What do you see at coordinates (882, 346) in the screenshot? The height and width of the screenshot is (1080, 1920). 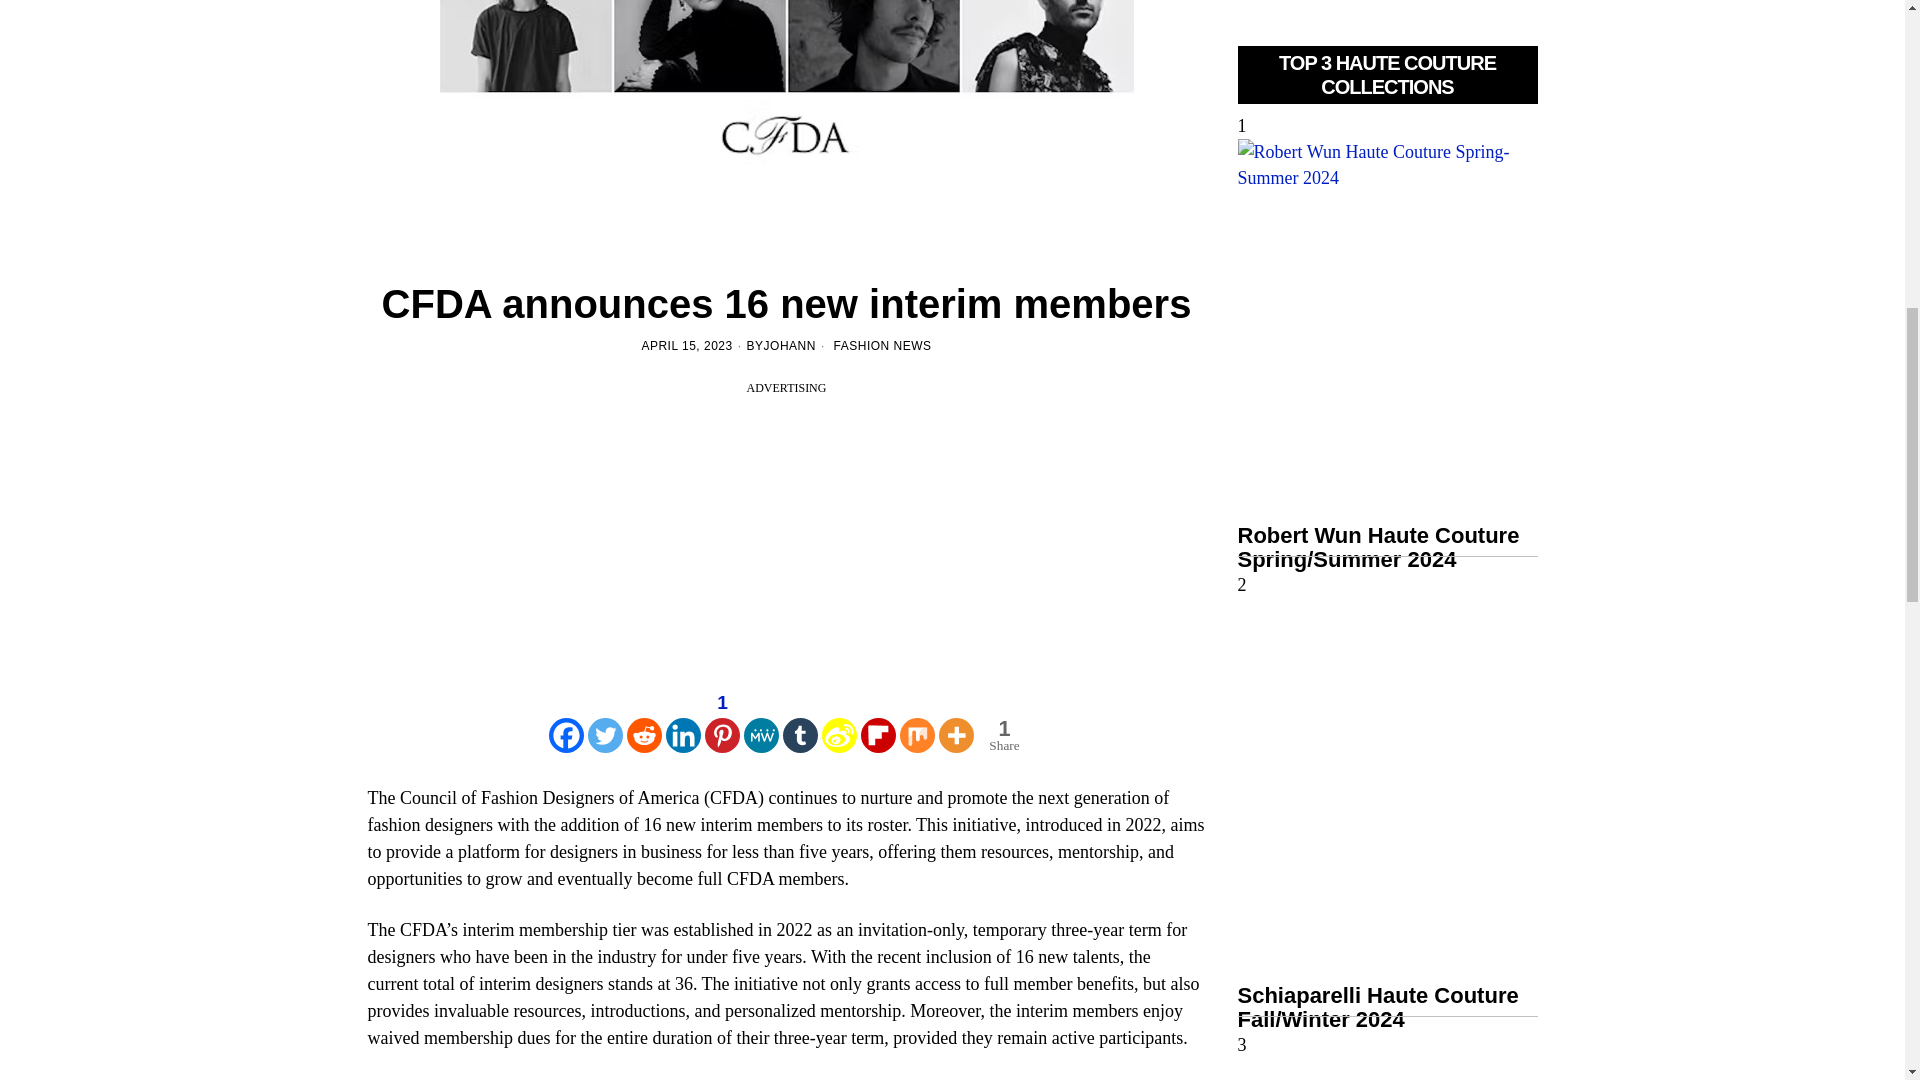 I see `FASHION NEWS` at bounding box center [882, 346].